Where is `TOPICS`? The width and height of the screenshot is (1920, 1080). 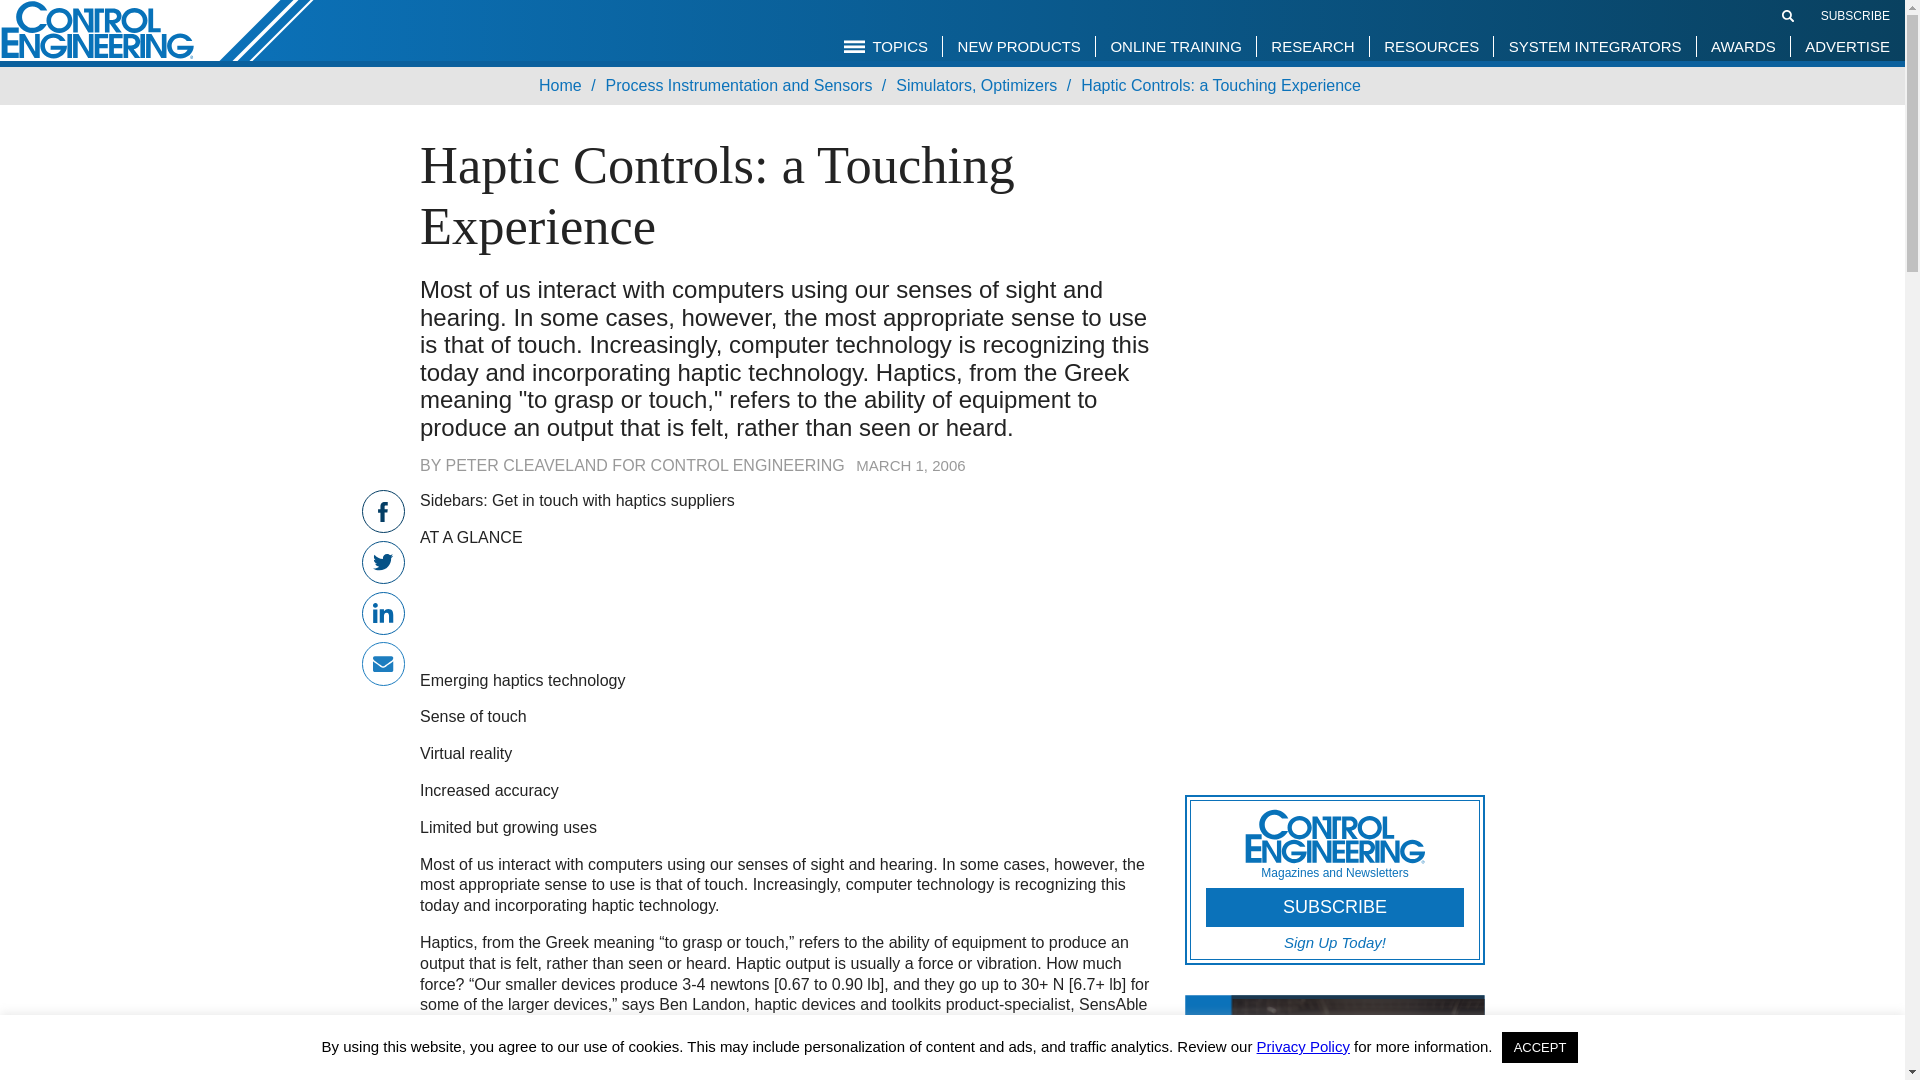
TOPICS is located at coordinates (886, 46).